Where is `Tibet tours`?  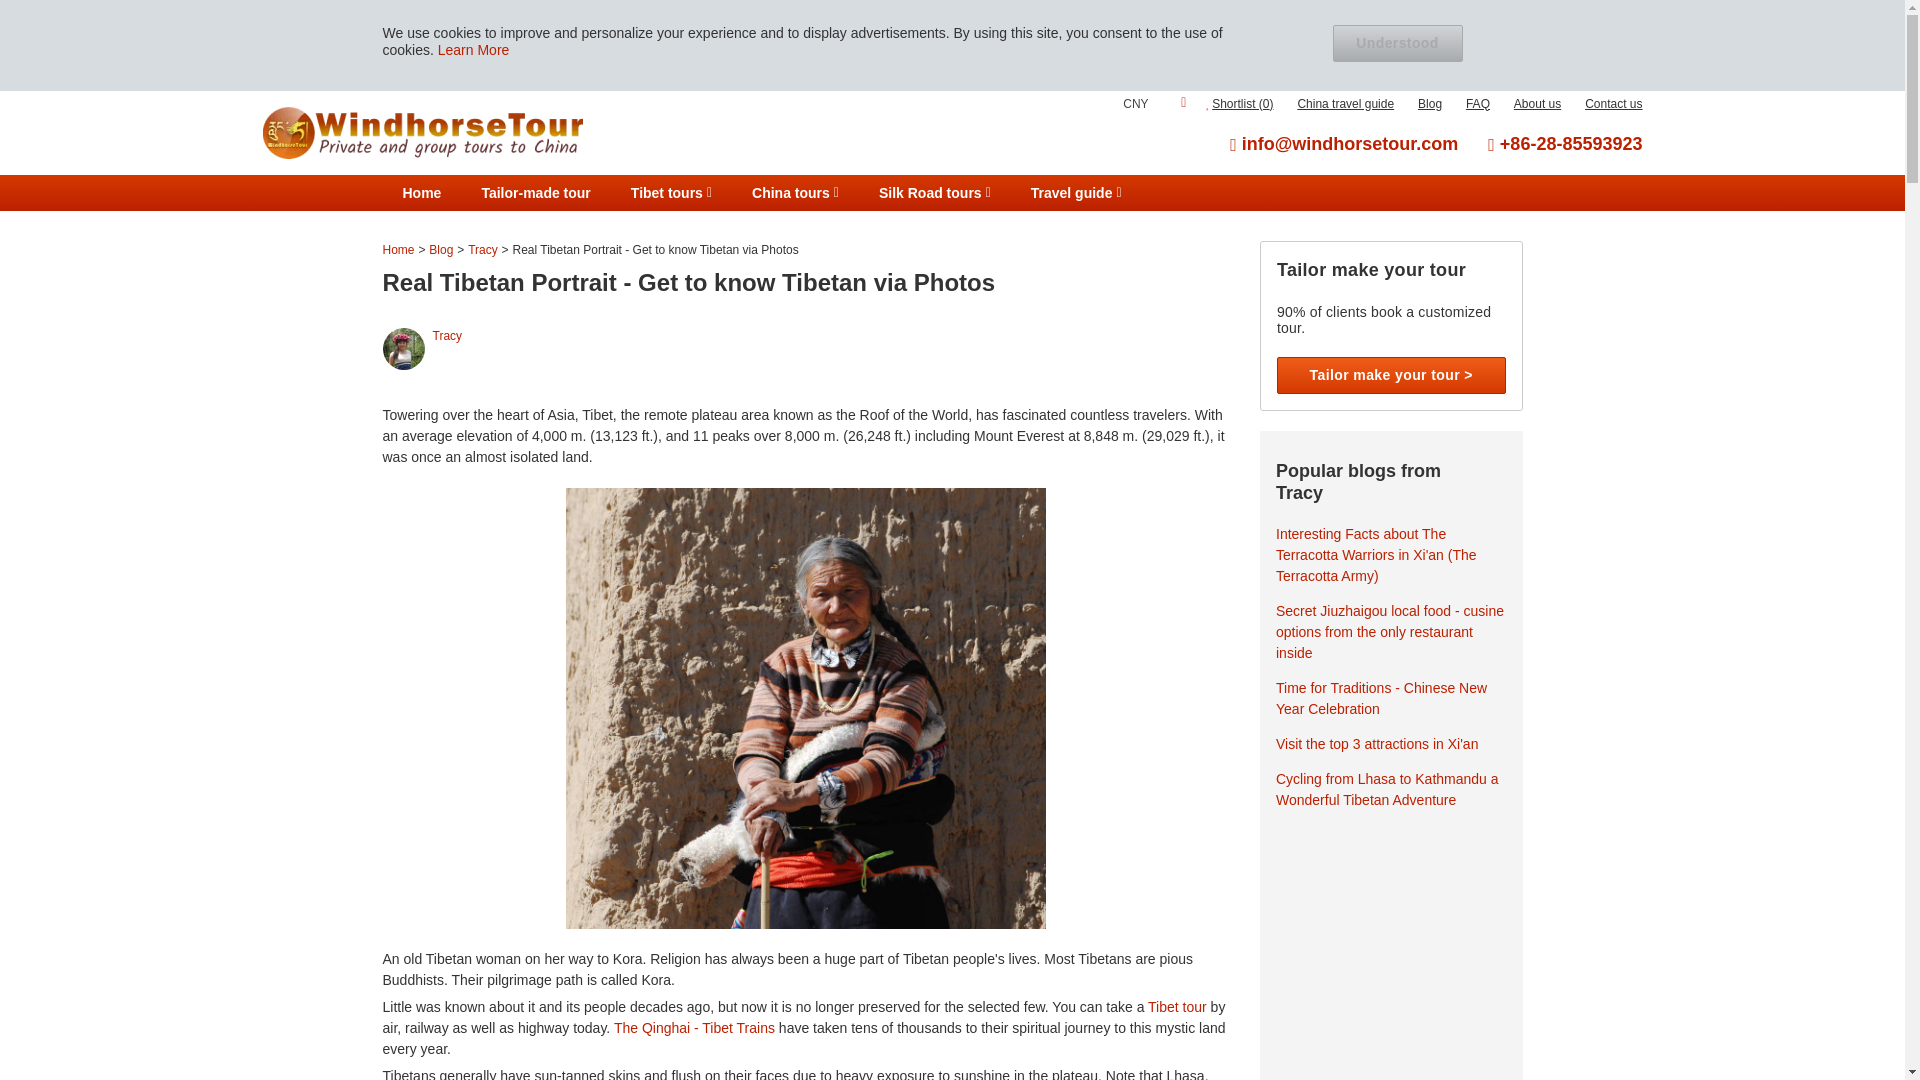
Tibet tours is located at coordinates (670, 192).